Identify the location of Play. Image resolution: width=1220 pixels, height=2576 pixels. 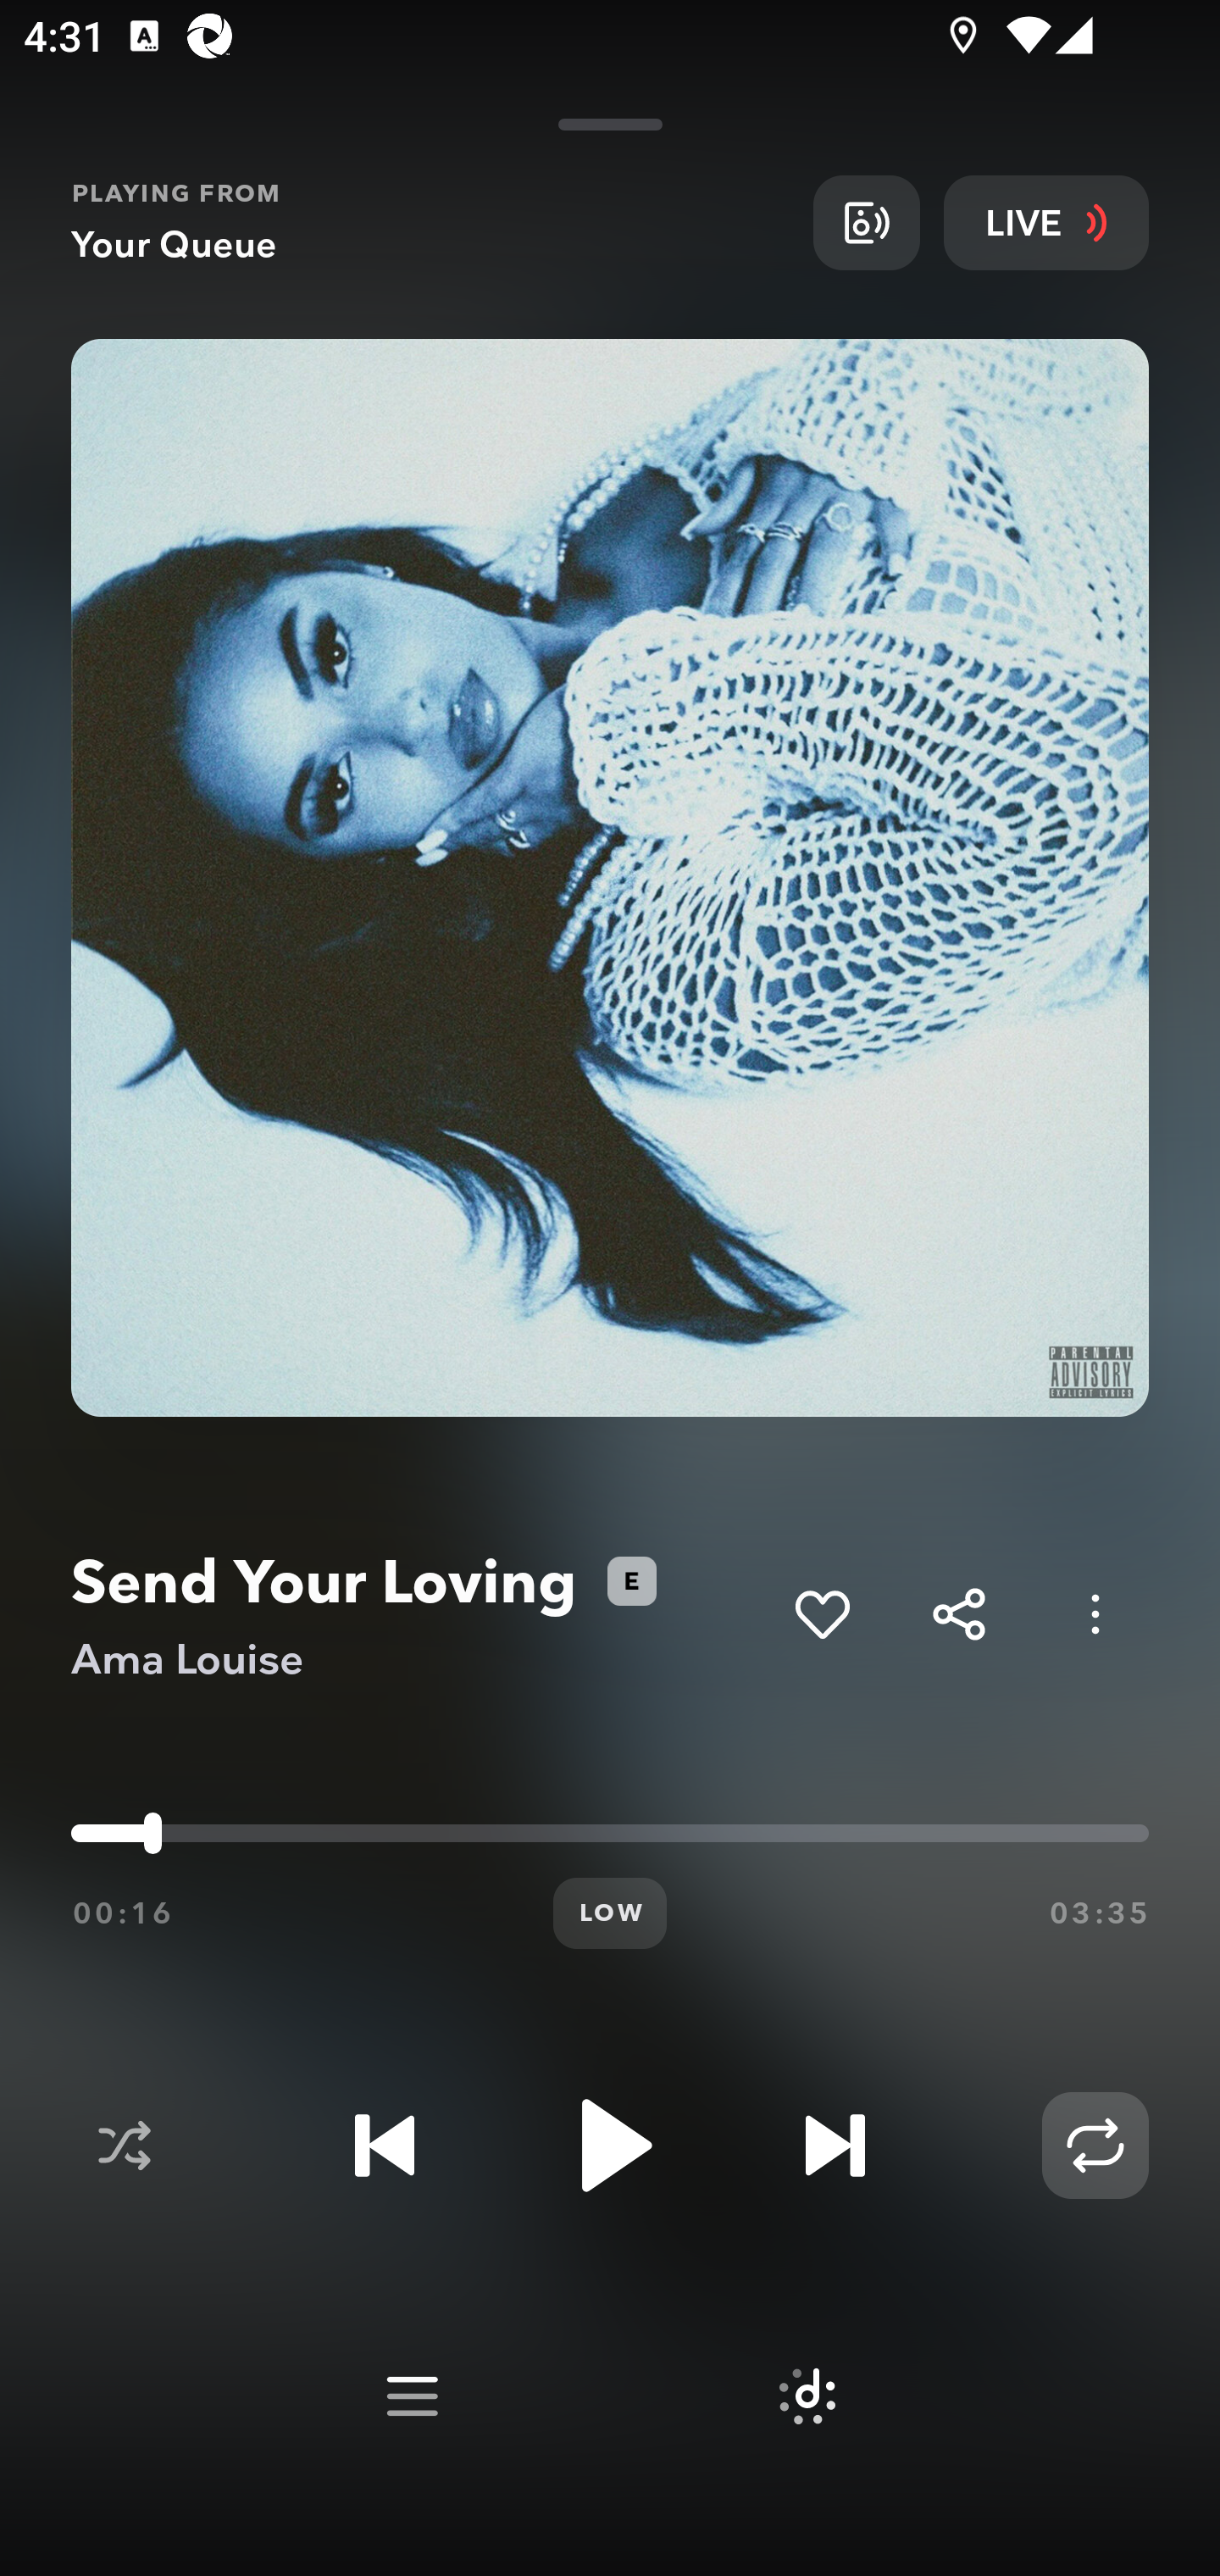
(610, 2146).